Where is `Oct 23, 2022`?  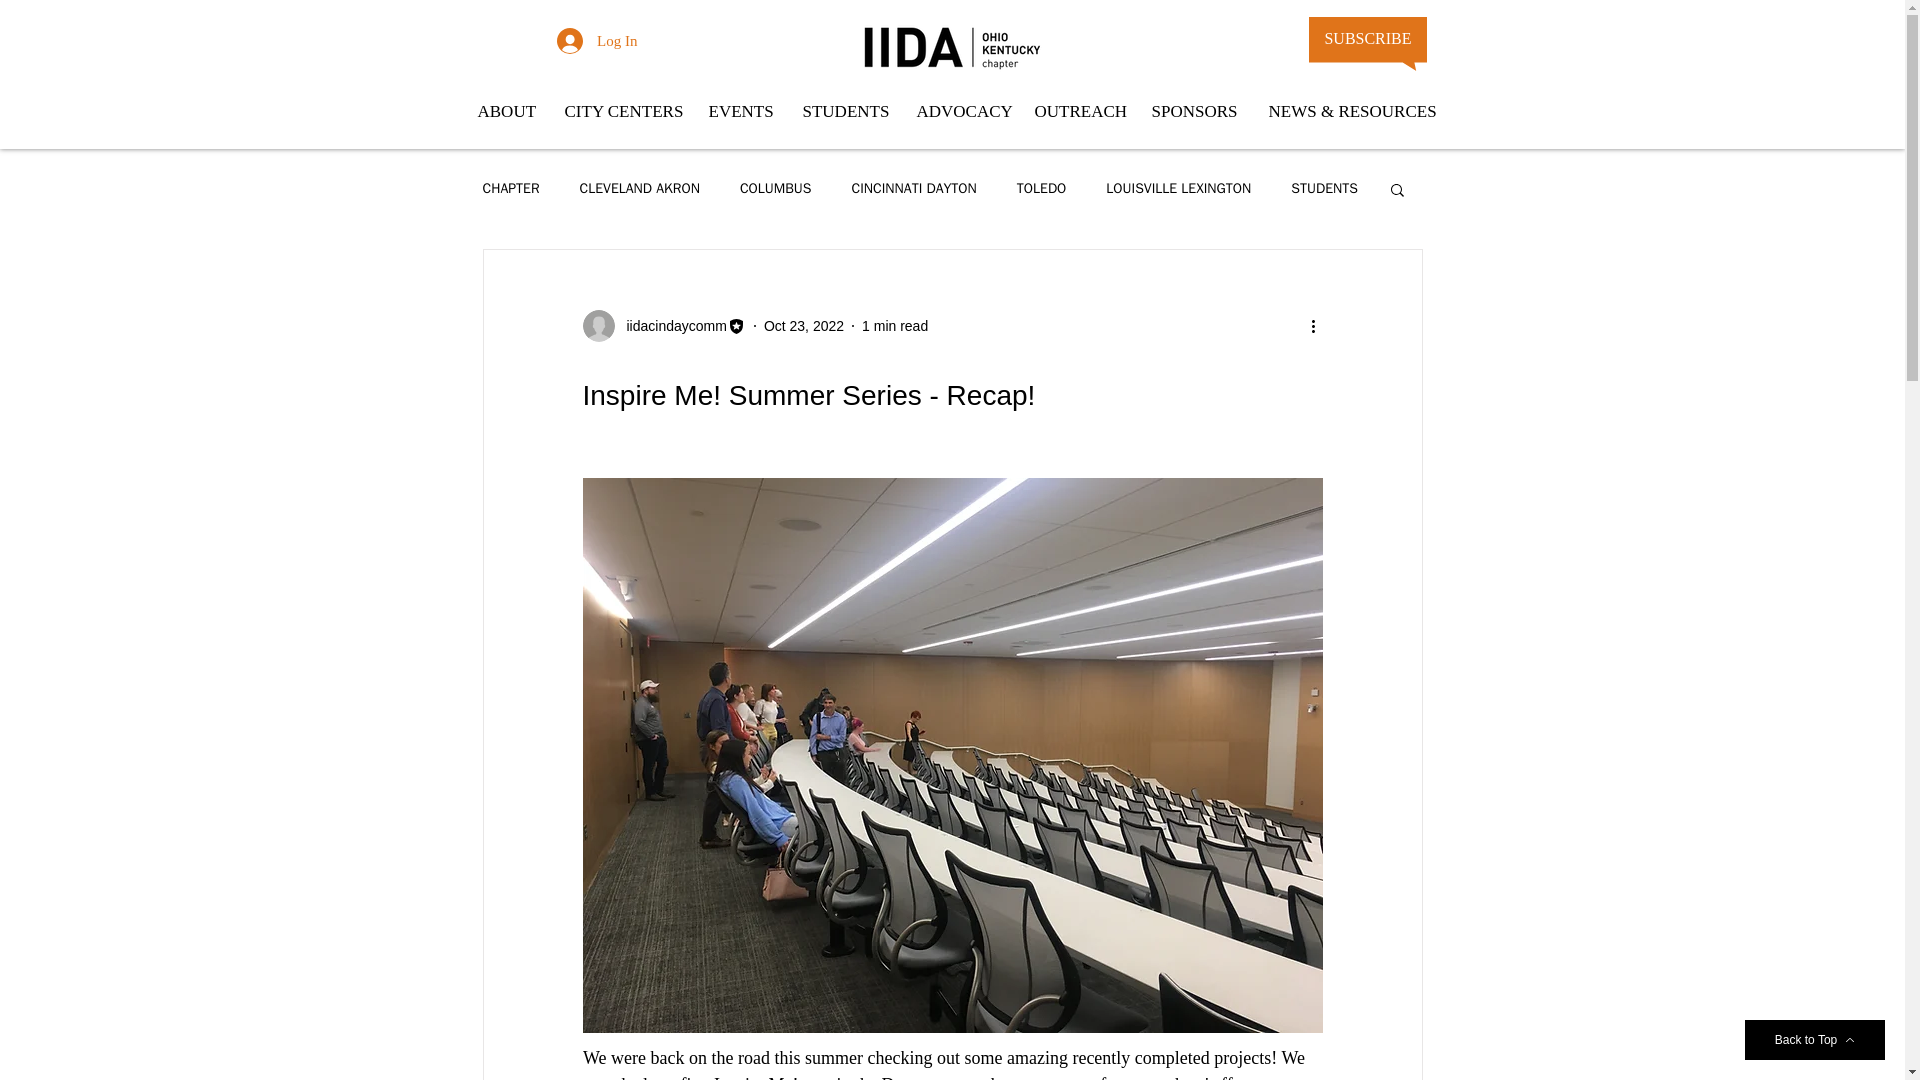 Oct 23, 2022 is located at coordinates (804, 325).